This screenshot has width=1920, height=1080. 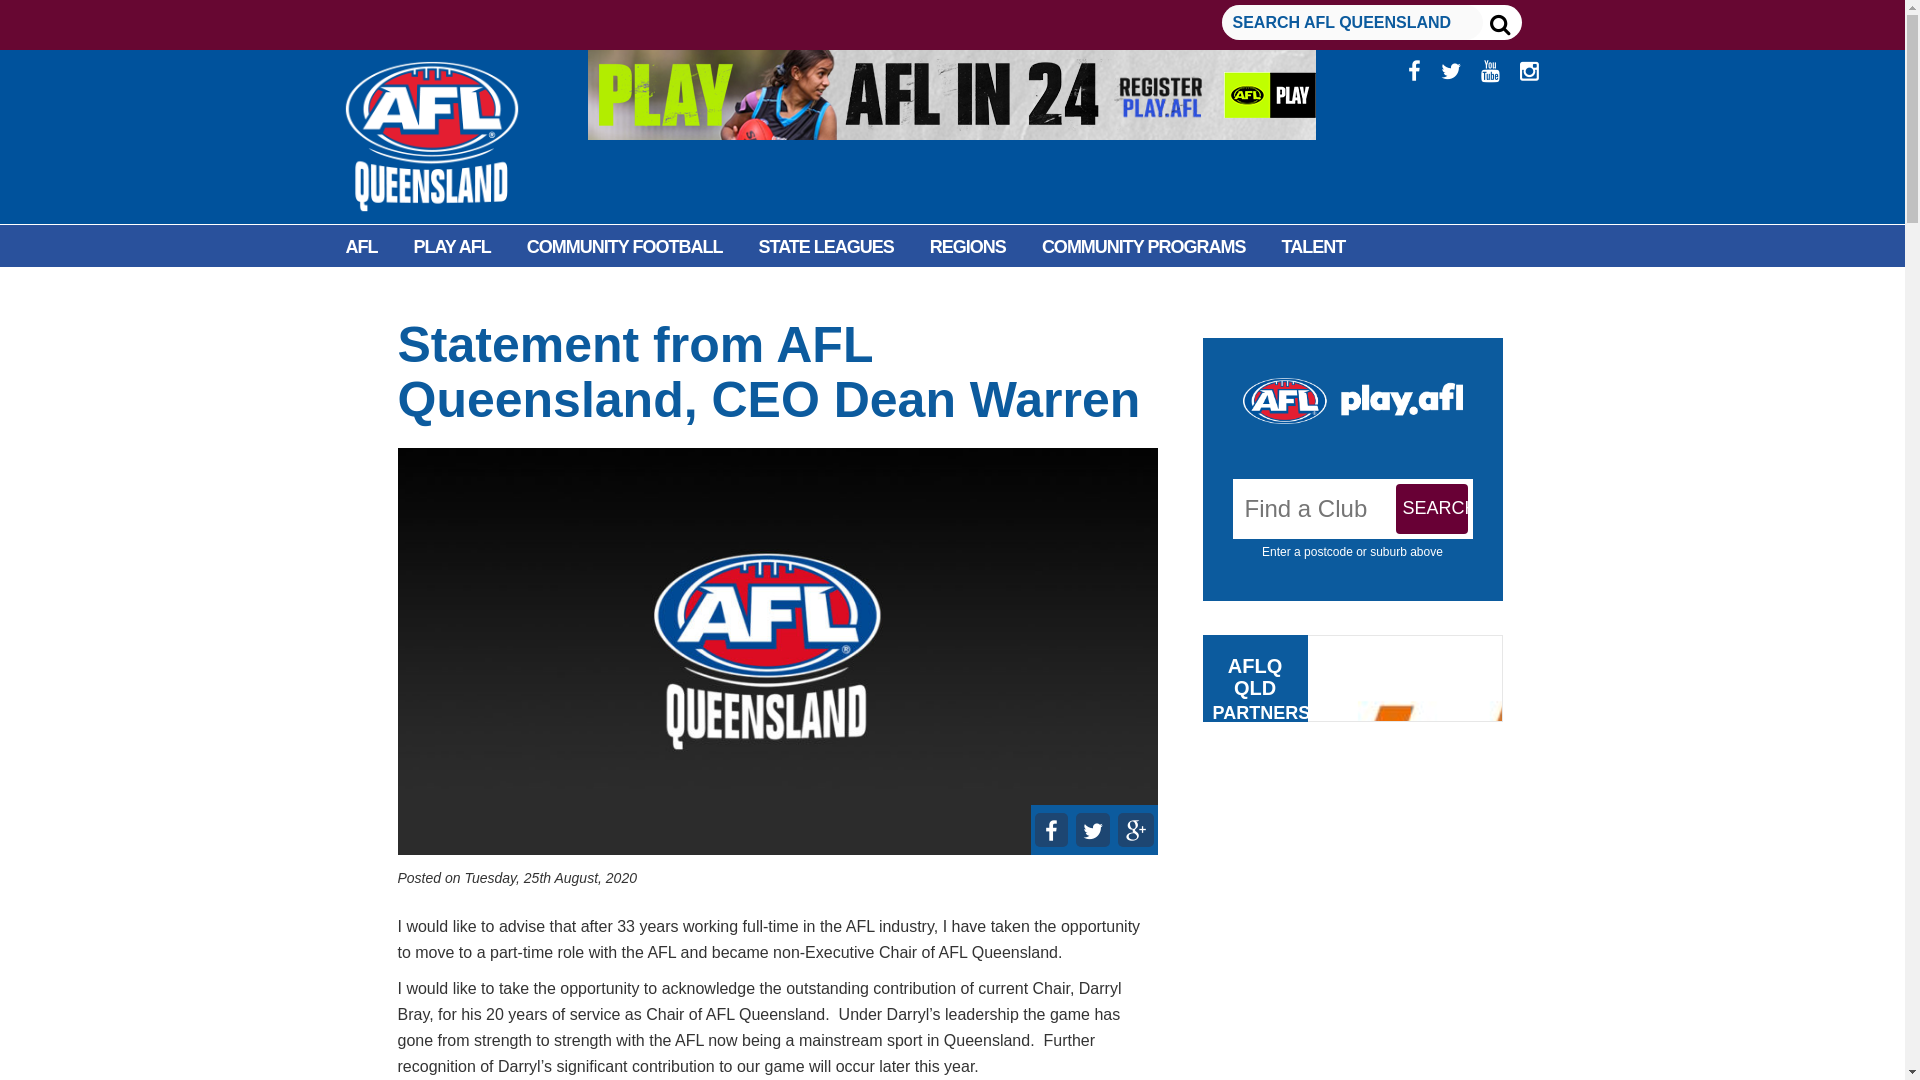 What do you see at coordinates (624, 247) in the screenshot?
I see `COMMUNITY FOOTBALL` at bounding box center [624, 247].